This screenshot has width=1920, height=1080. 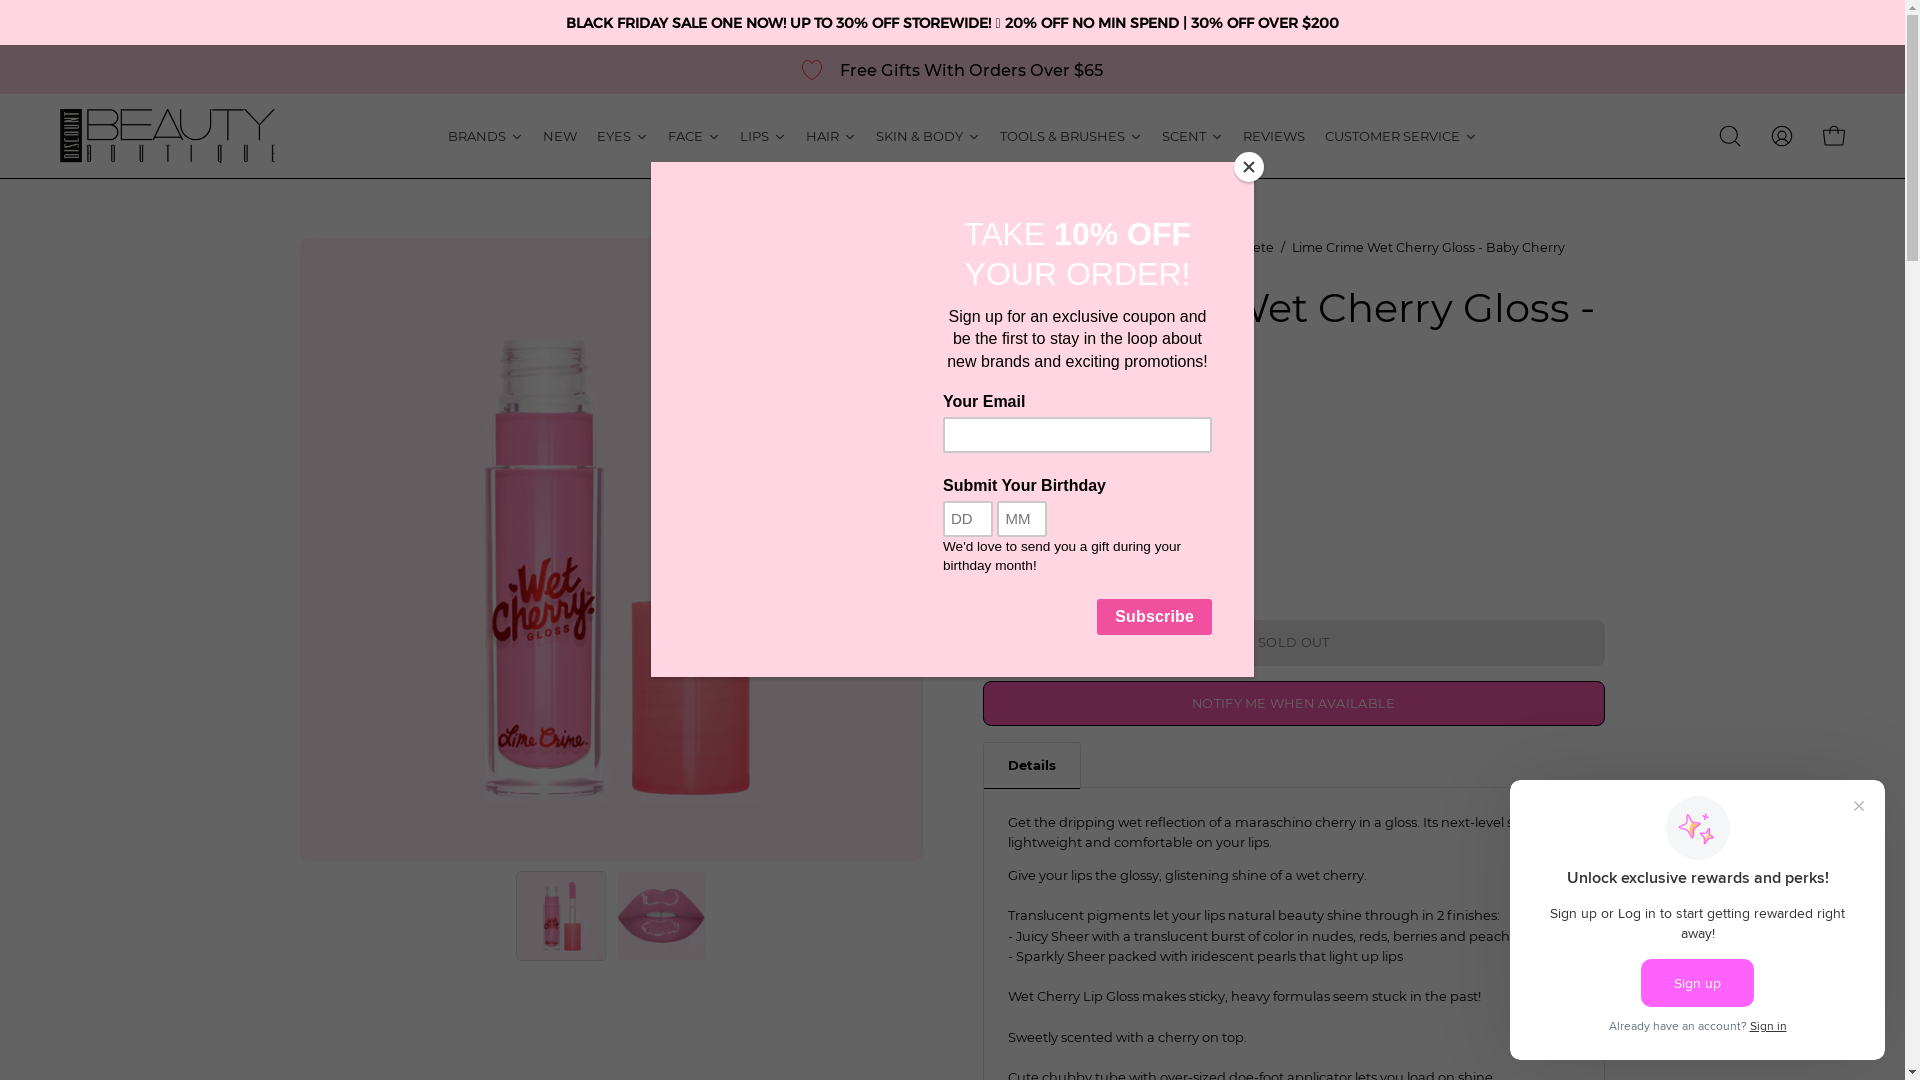 I want to click on NOTIFY ME WHEN AVAILABLE, so click(x=1294, y=704).